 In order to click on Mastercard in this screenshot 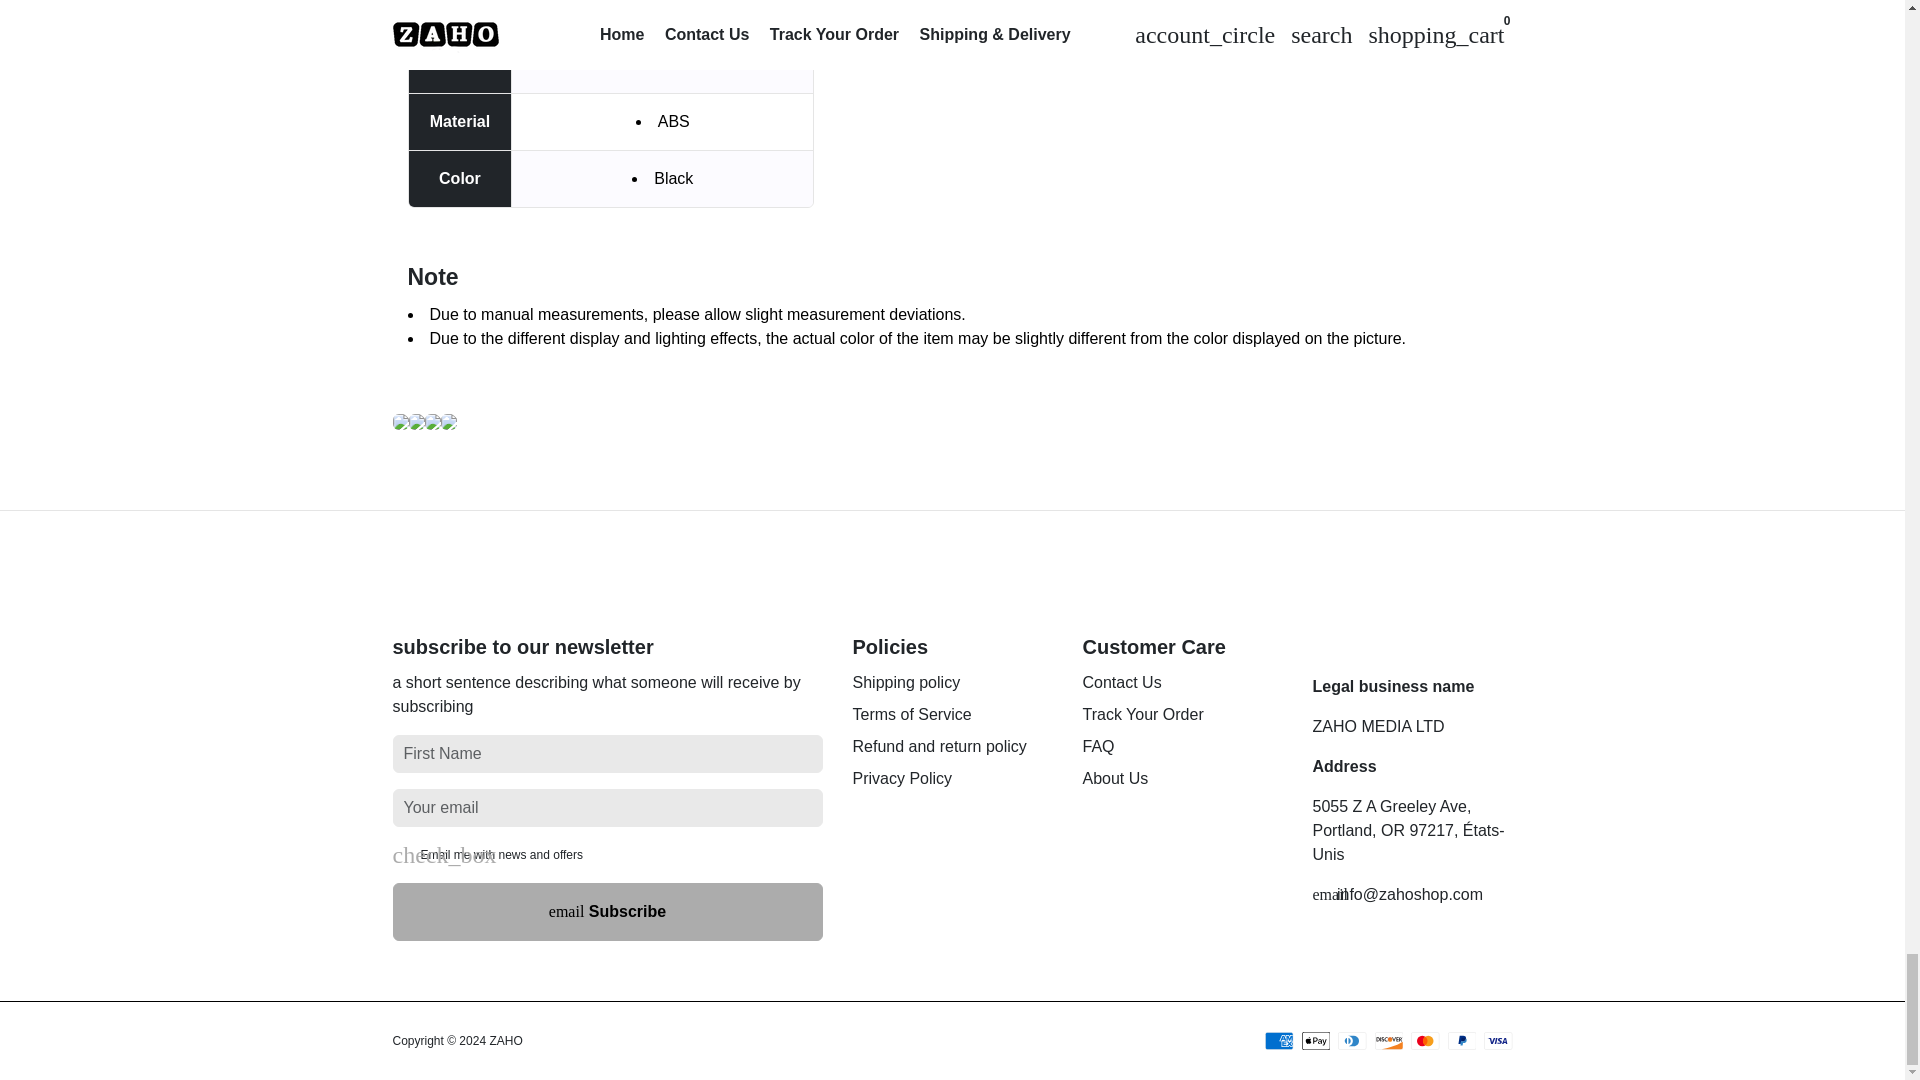, I will do `click(1426, 1040)`.